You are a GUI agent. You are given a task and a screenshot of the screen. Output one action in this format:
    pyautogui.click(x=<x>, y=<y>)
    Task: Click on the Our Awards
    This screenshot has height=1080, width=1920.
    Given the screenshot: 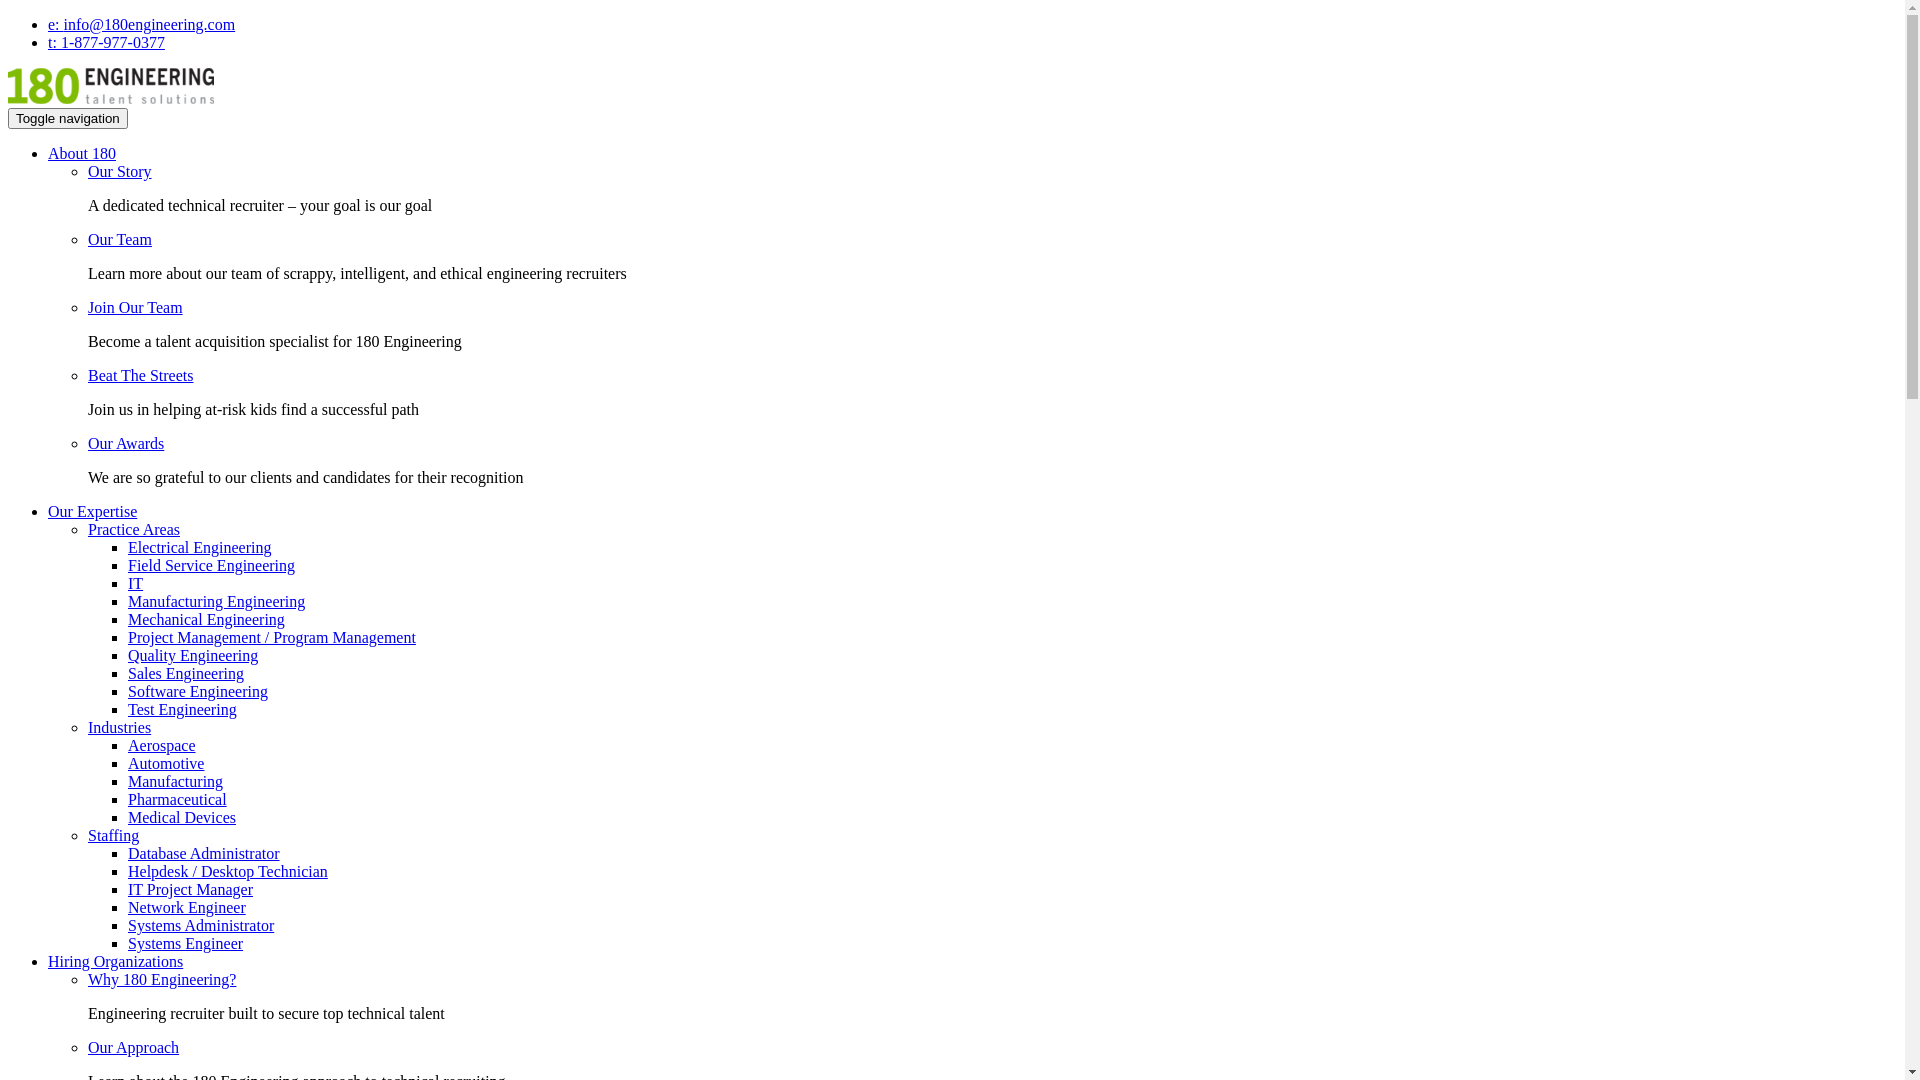 What is the action you would take?
    pyautogui.click(x=126, y=444)
    